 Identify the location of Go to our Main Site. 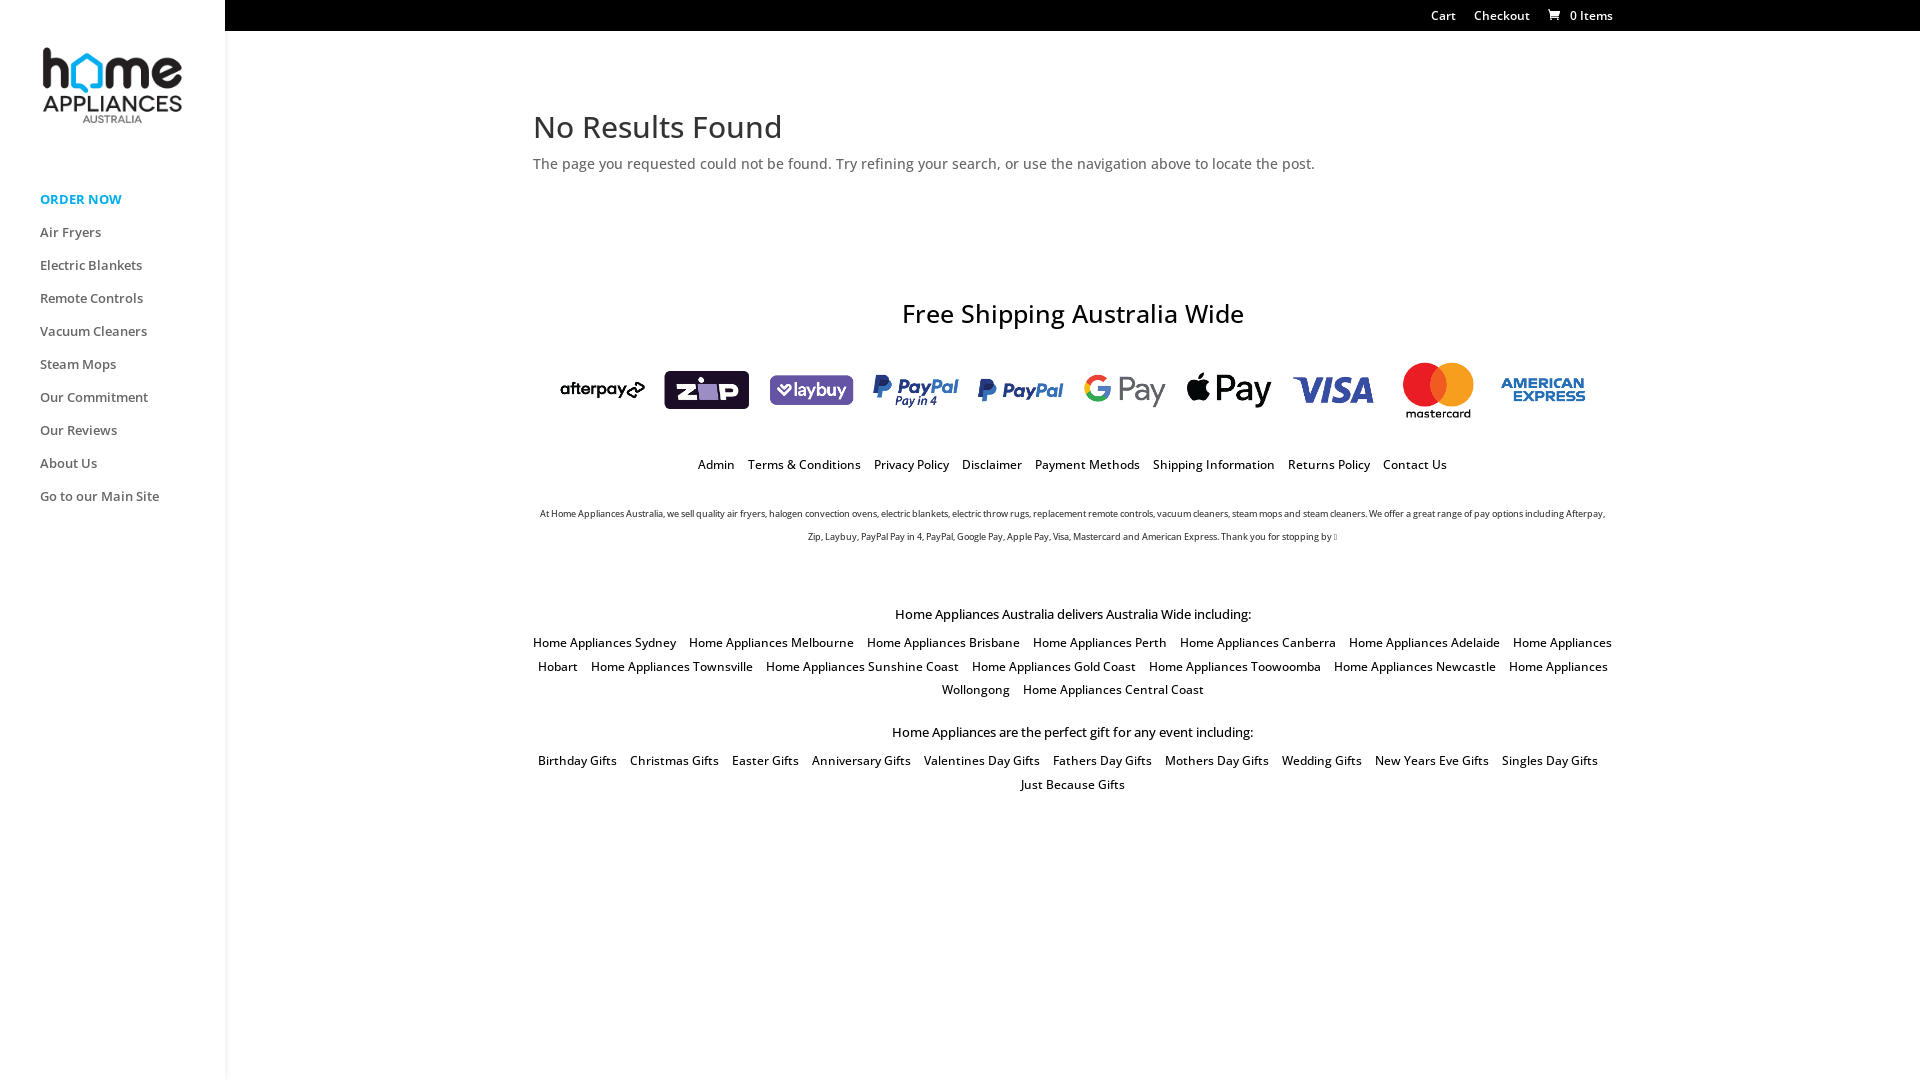
(132, 506).